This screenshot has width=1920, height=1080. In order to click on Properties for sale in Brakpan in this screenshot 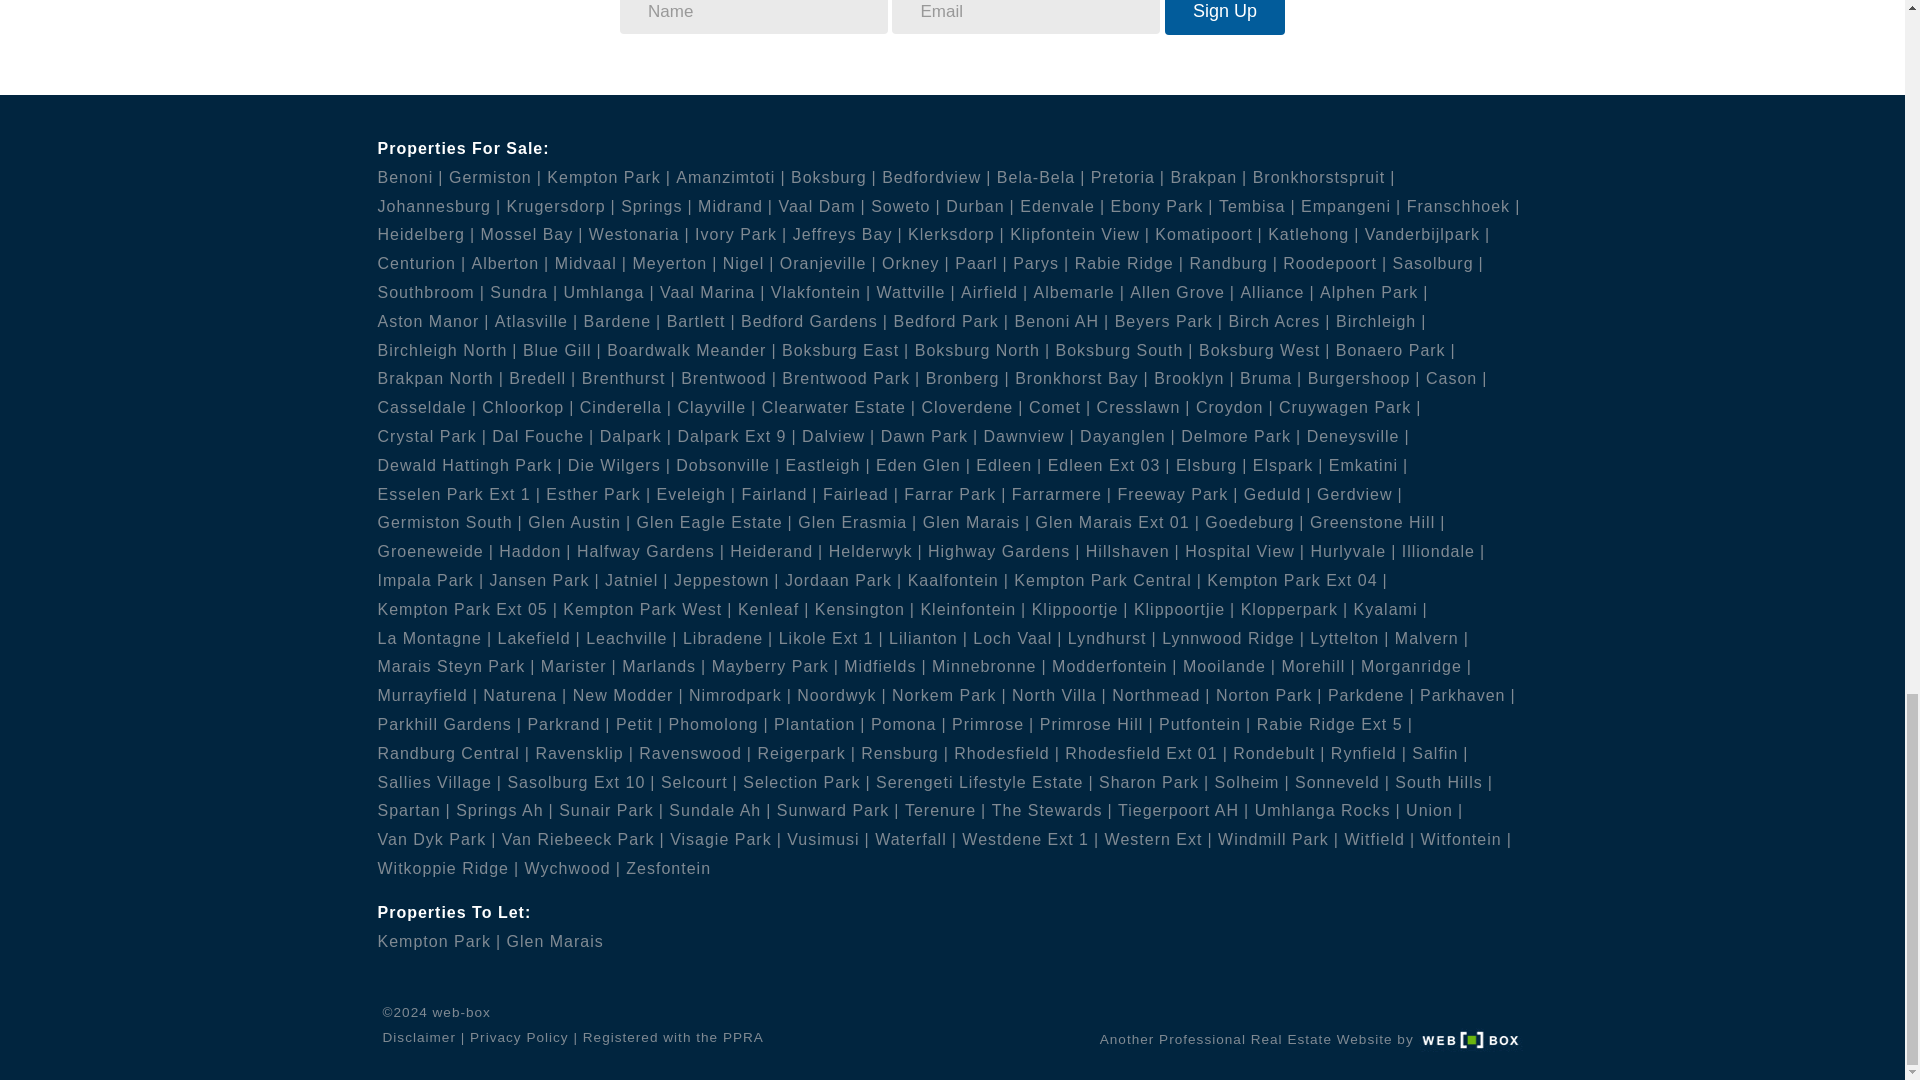, I will do `click(1208, 176)`.